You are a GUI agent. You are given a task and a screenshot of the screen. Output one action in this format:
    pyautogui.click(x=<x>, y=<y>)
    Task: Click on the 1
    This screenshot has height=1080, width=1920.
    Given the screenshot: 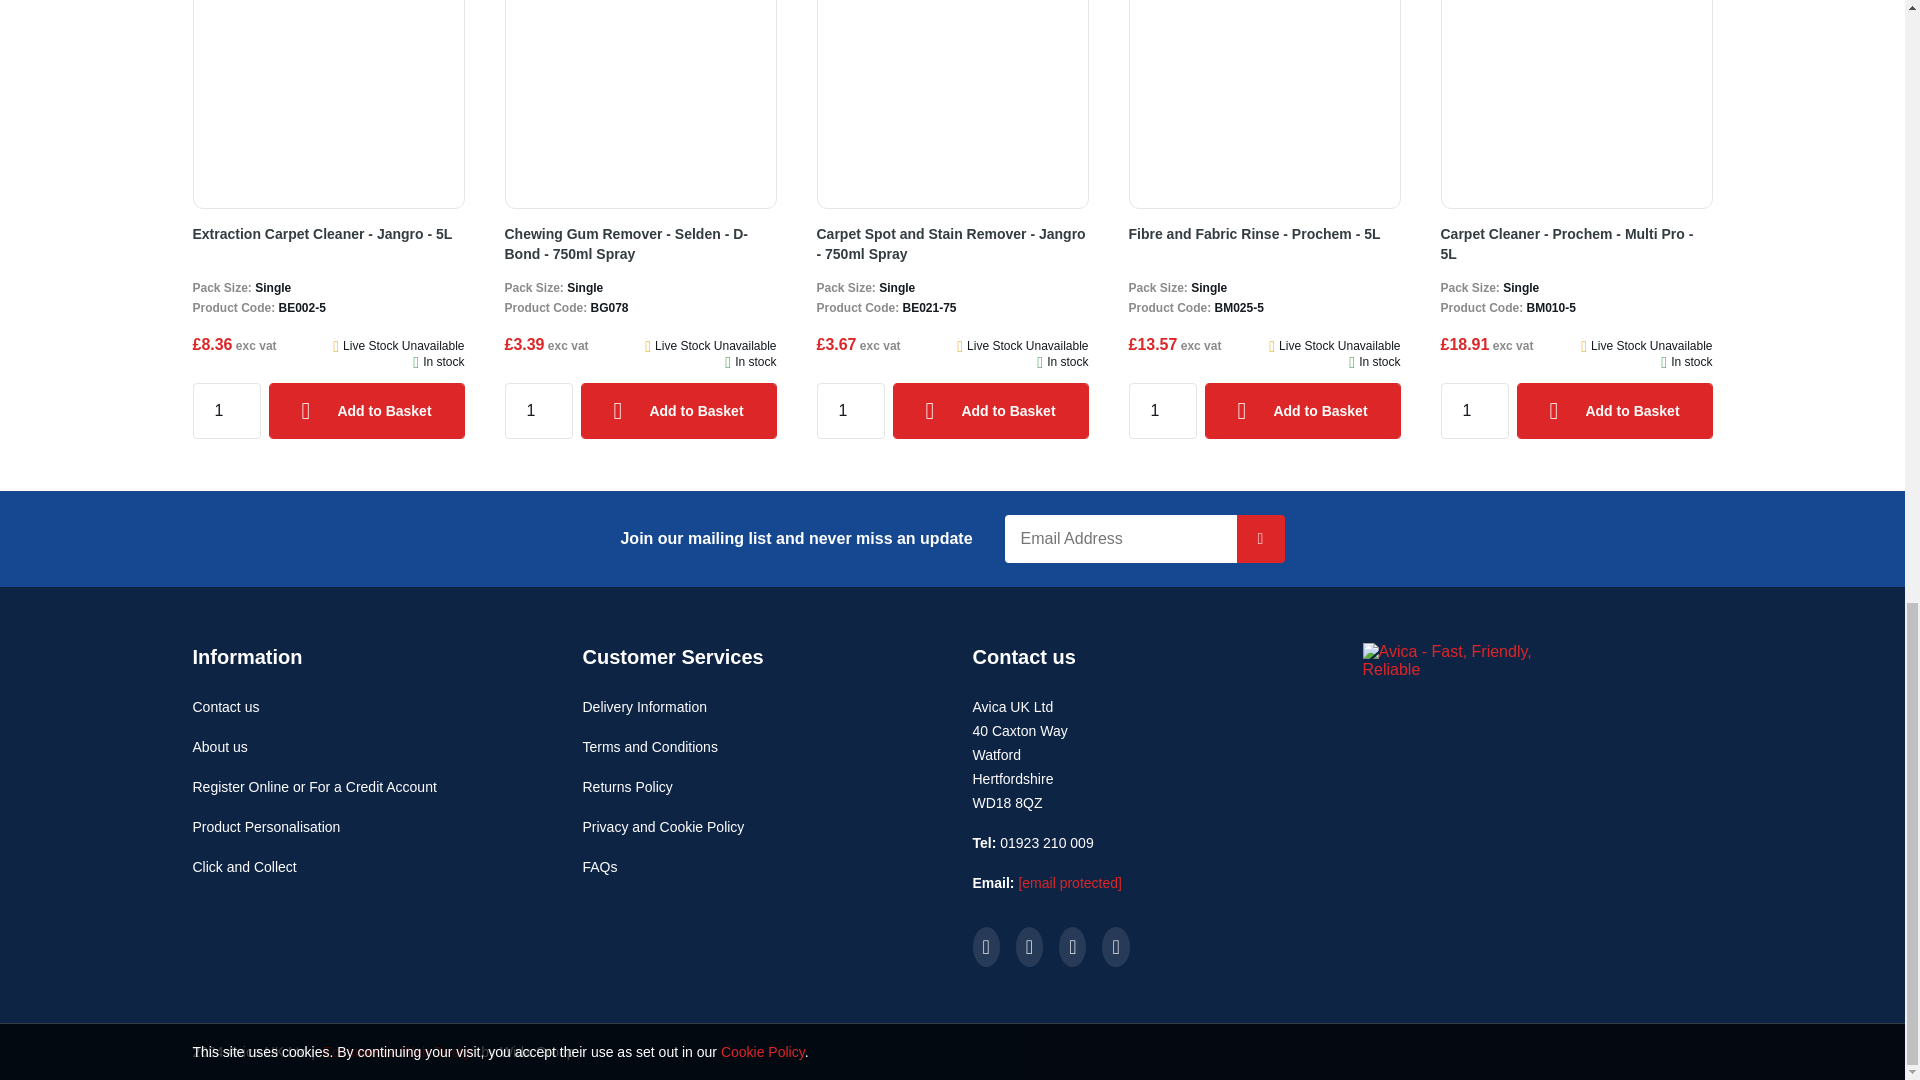 What is the action you would take?
    pyautogui.click(x=226, y=410)
    